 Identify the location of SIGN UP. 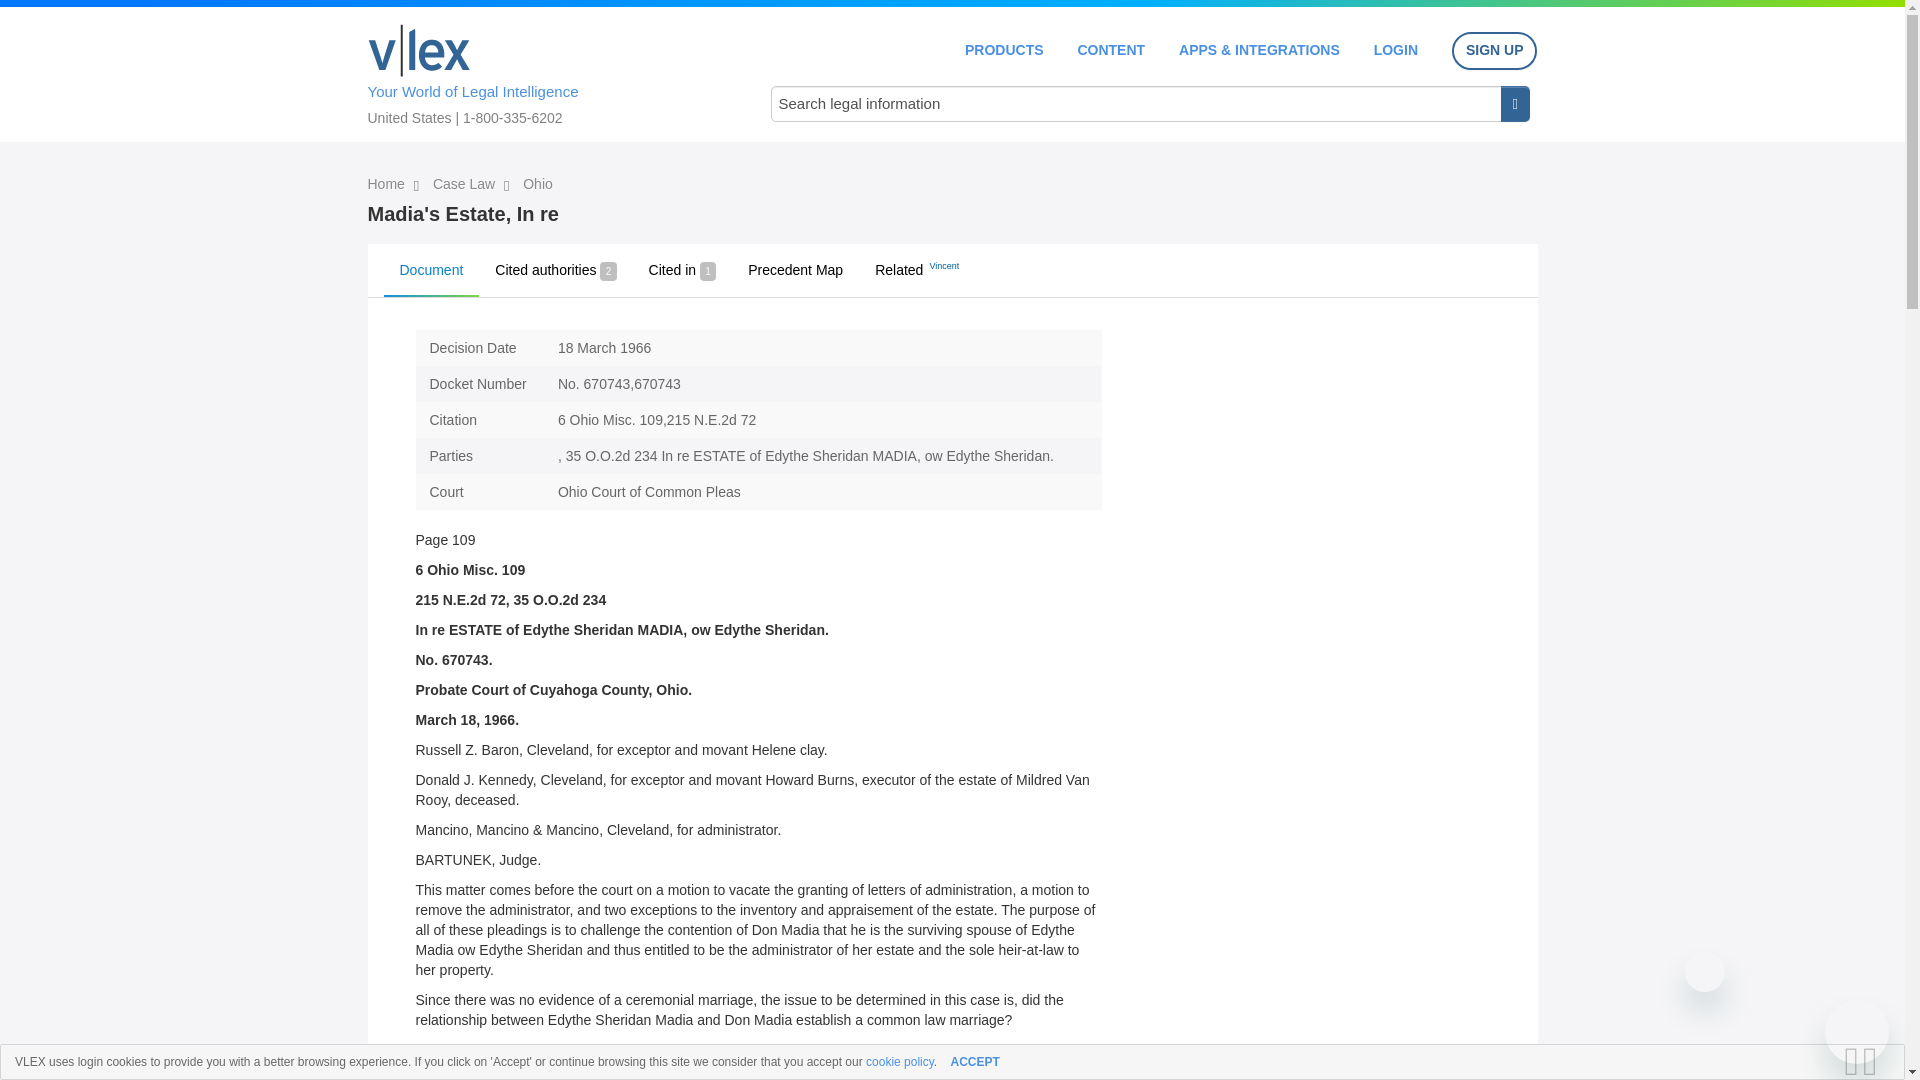
(1494, 51).